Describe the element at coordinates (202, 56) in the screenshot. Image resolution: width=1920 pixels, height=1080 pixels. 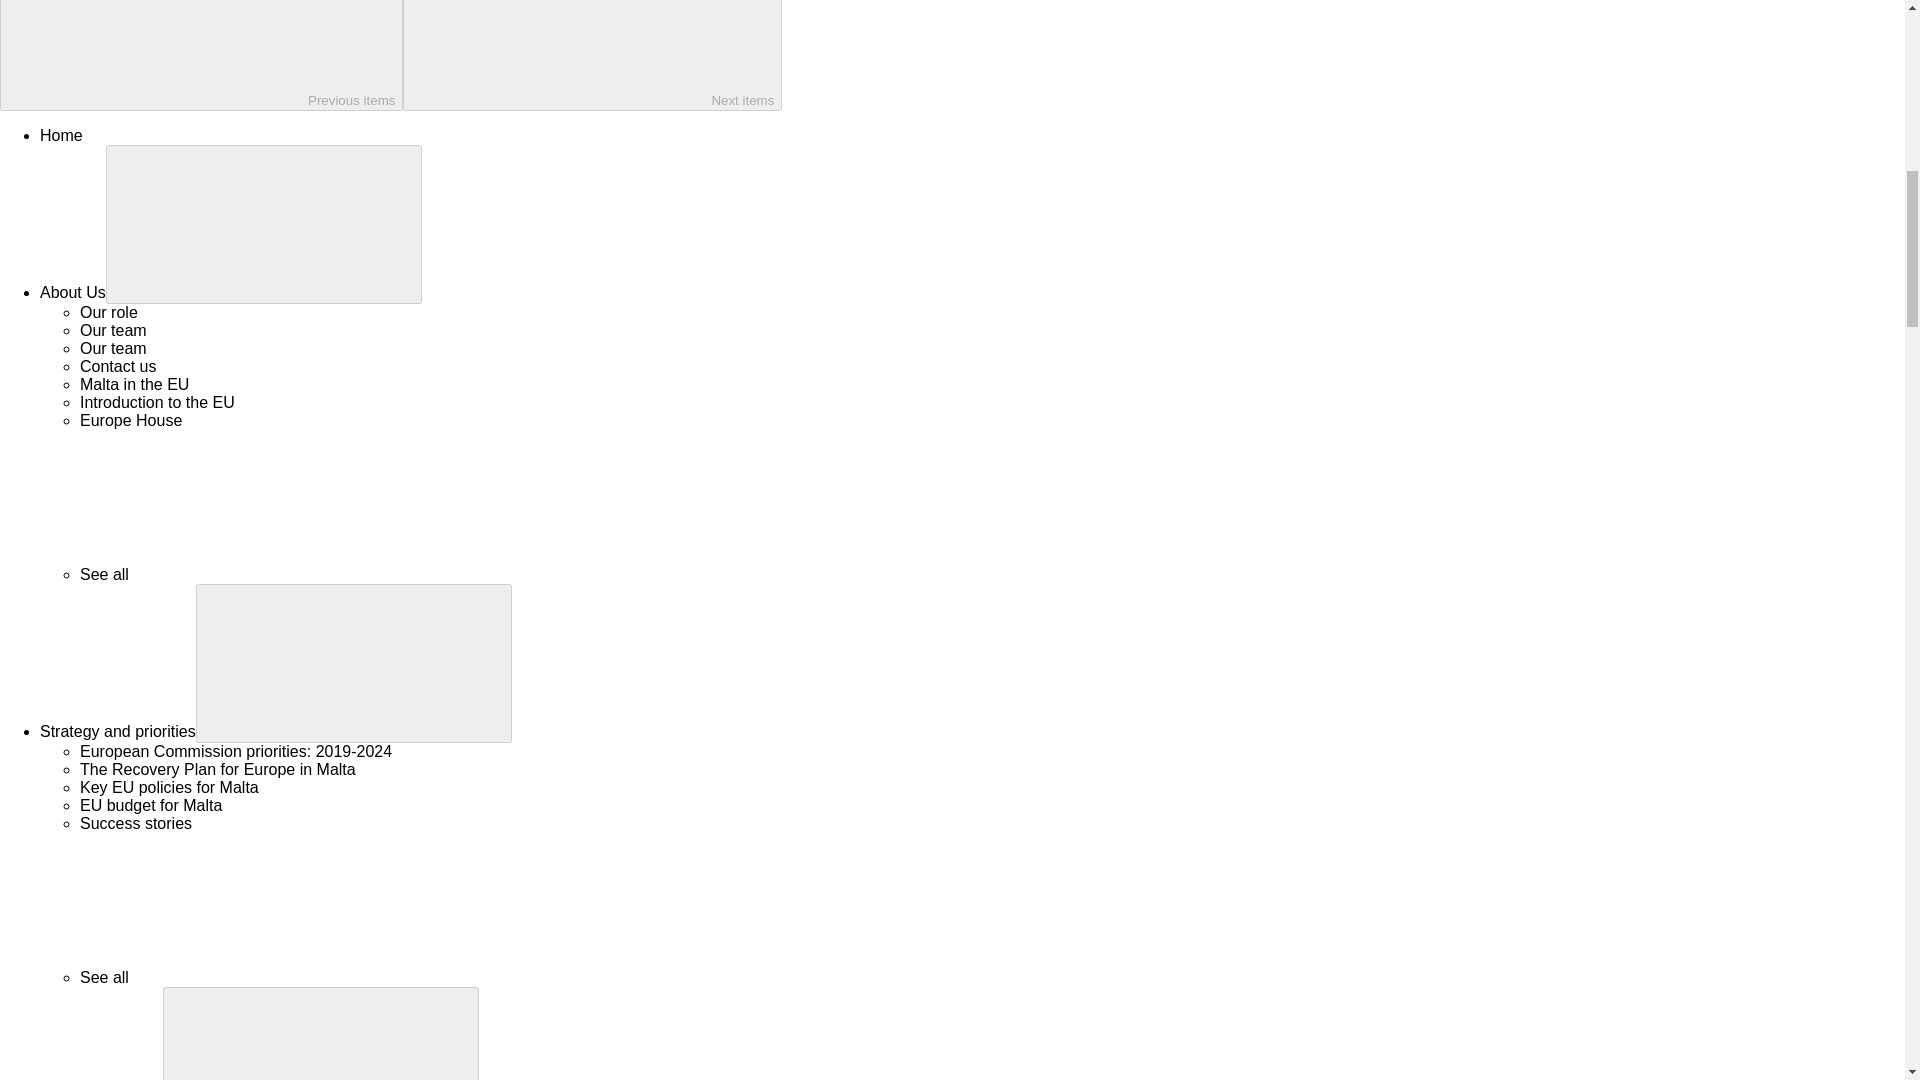
I see `Previous items` at that location.